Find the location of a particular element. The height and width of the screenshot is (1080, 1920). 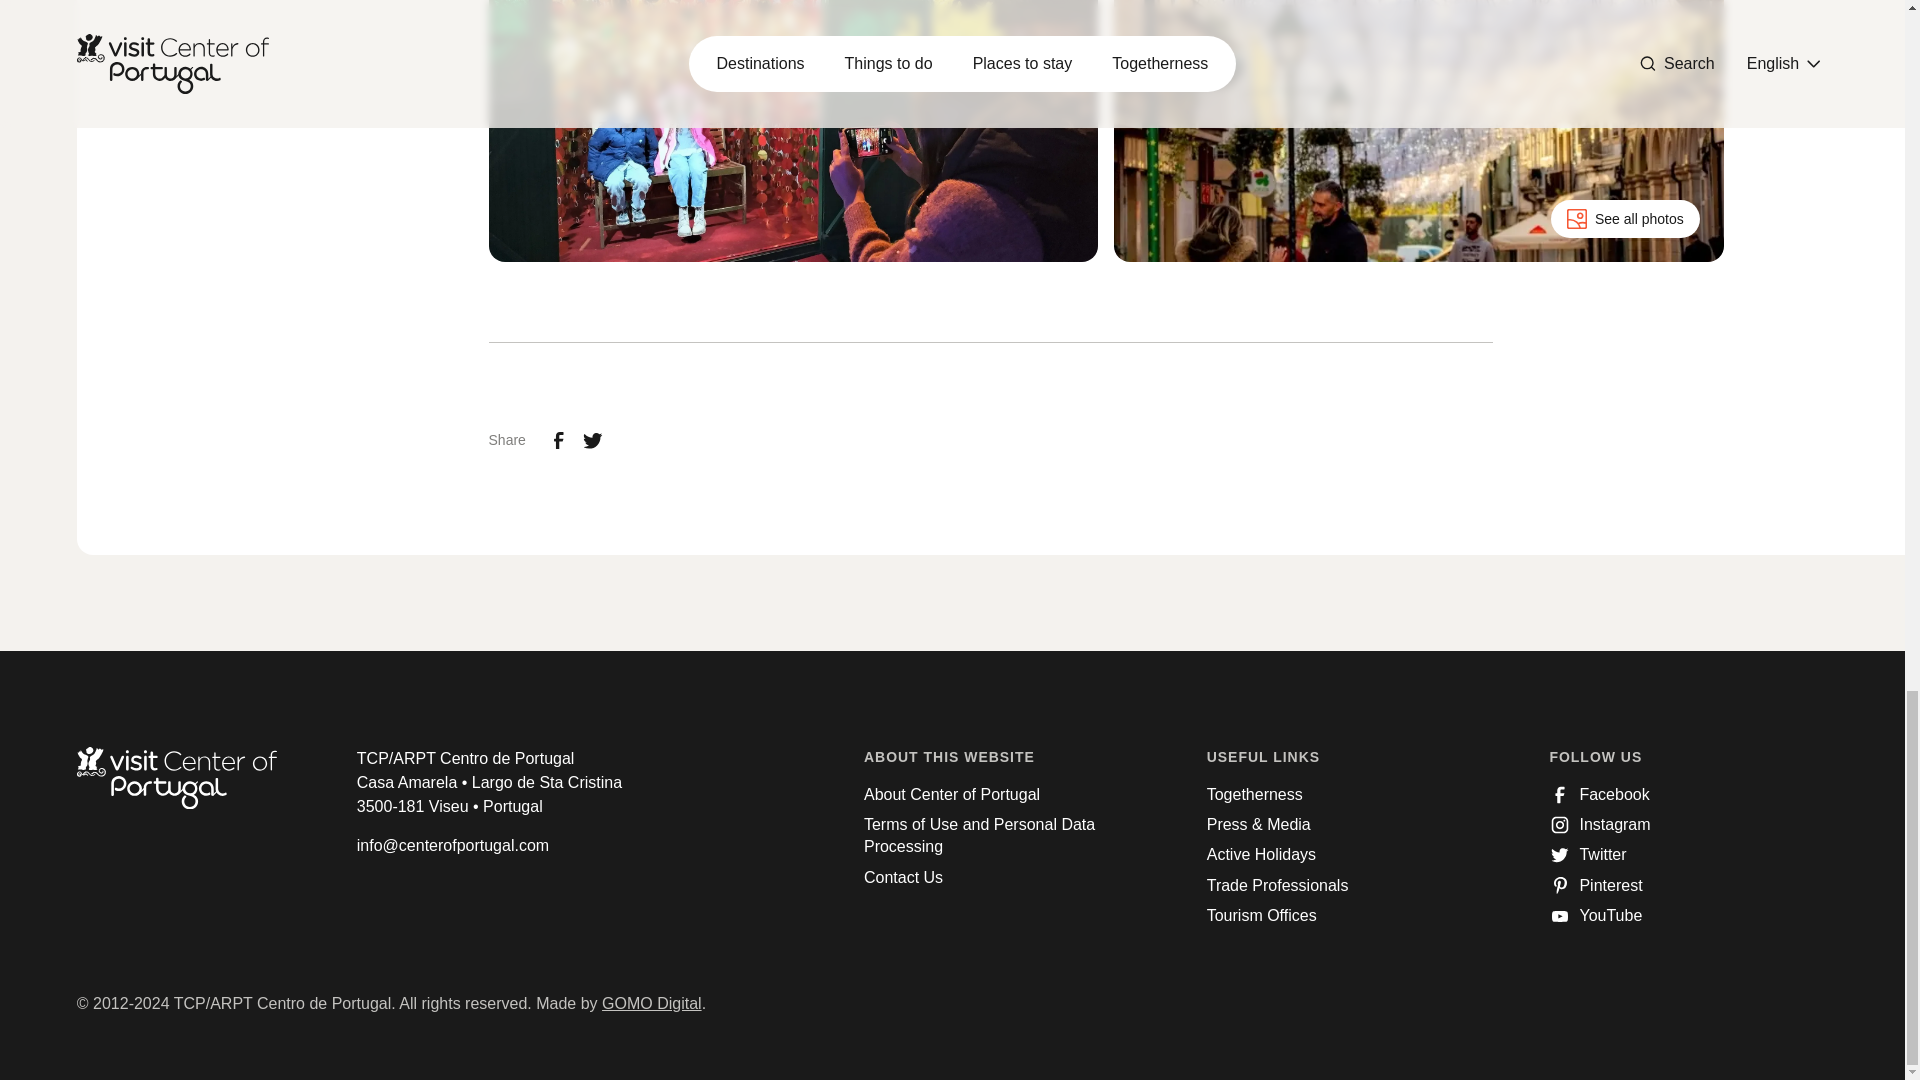

Terms of Use and Personal Data Processing is located at coordinates (1003, 836).